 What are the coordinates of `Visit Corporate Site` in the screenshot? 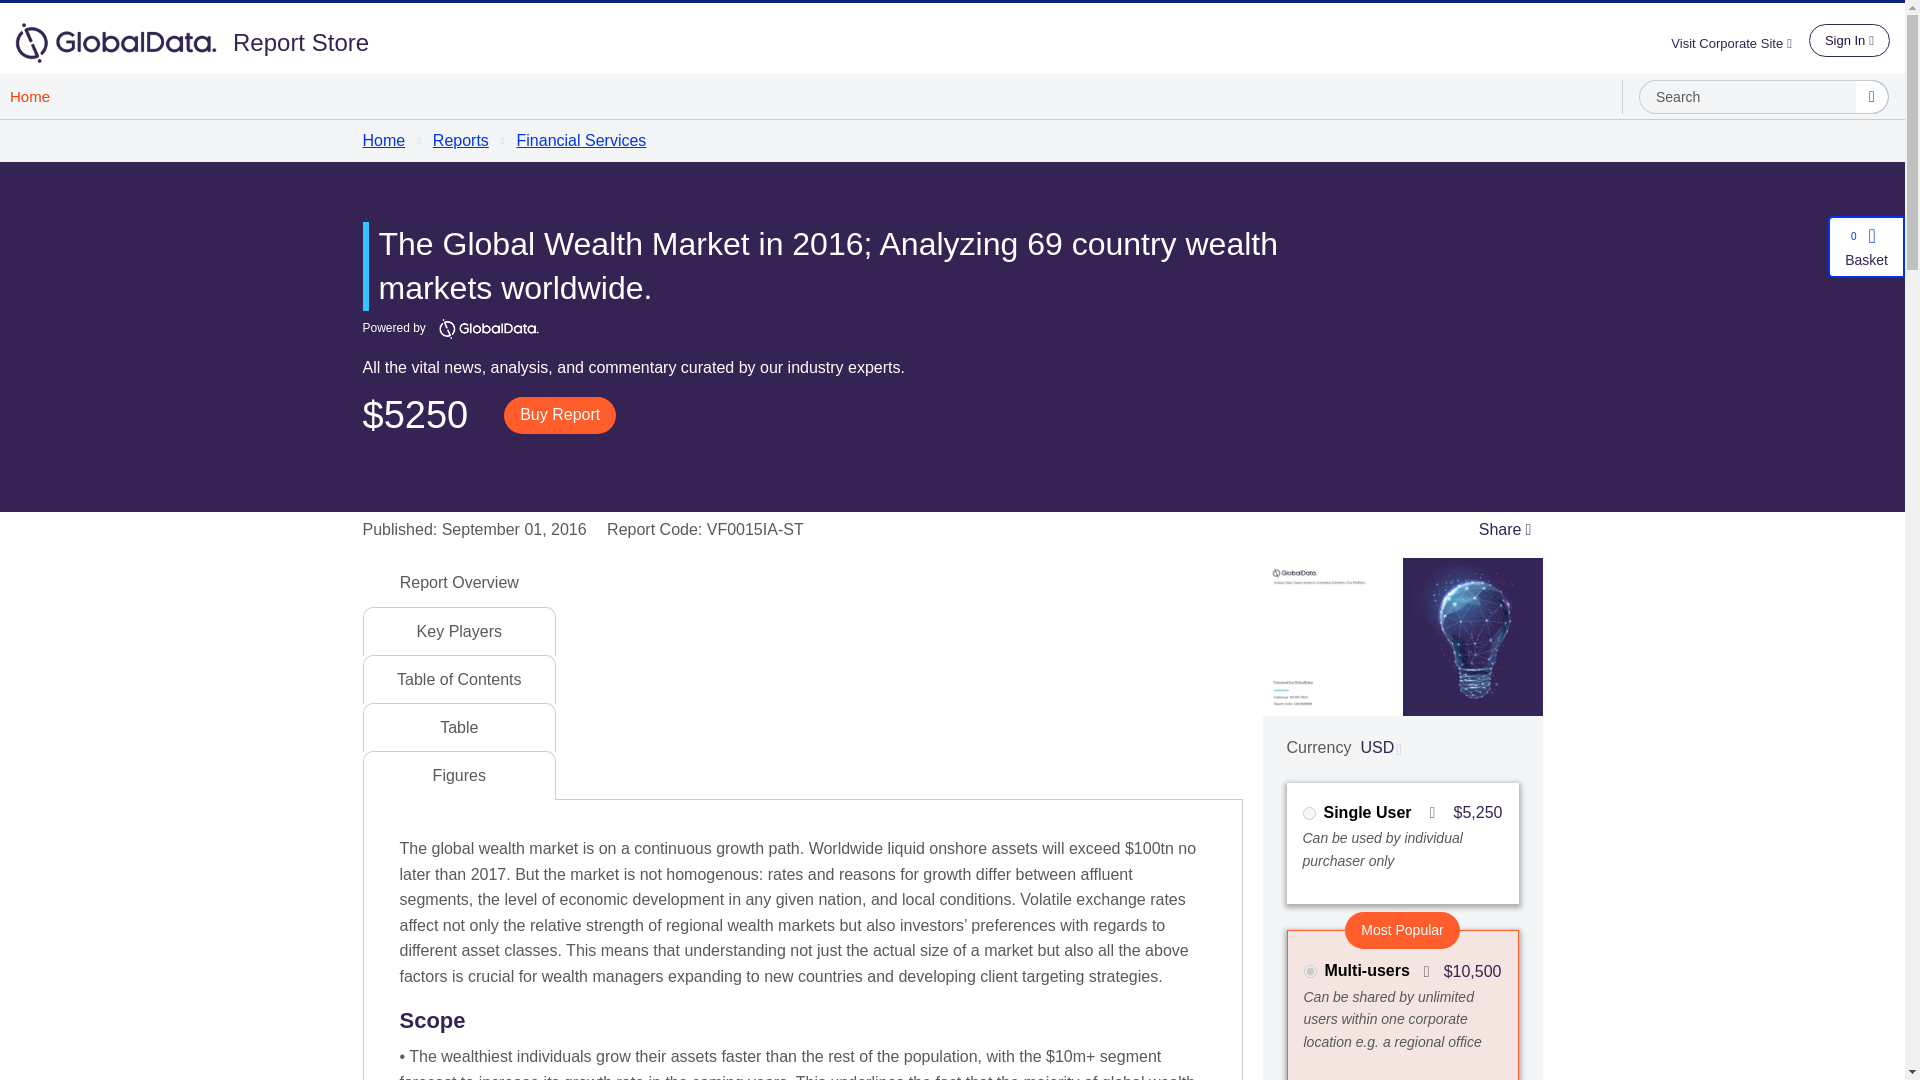 It's located at (1739, 42).